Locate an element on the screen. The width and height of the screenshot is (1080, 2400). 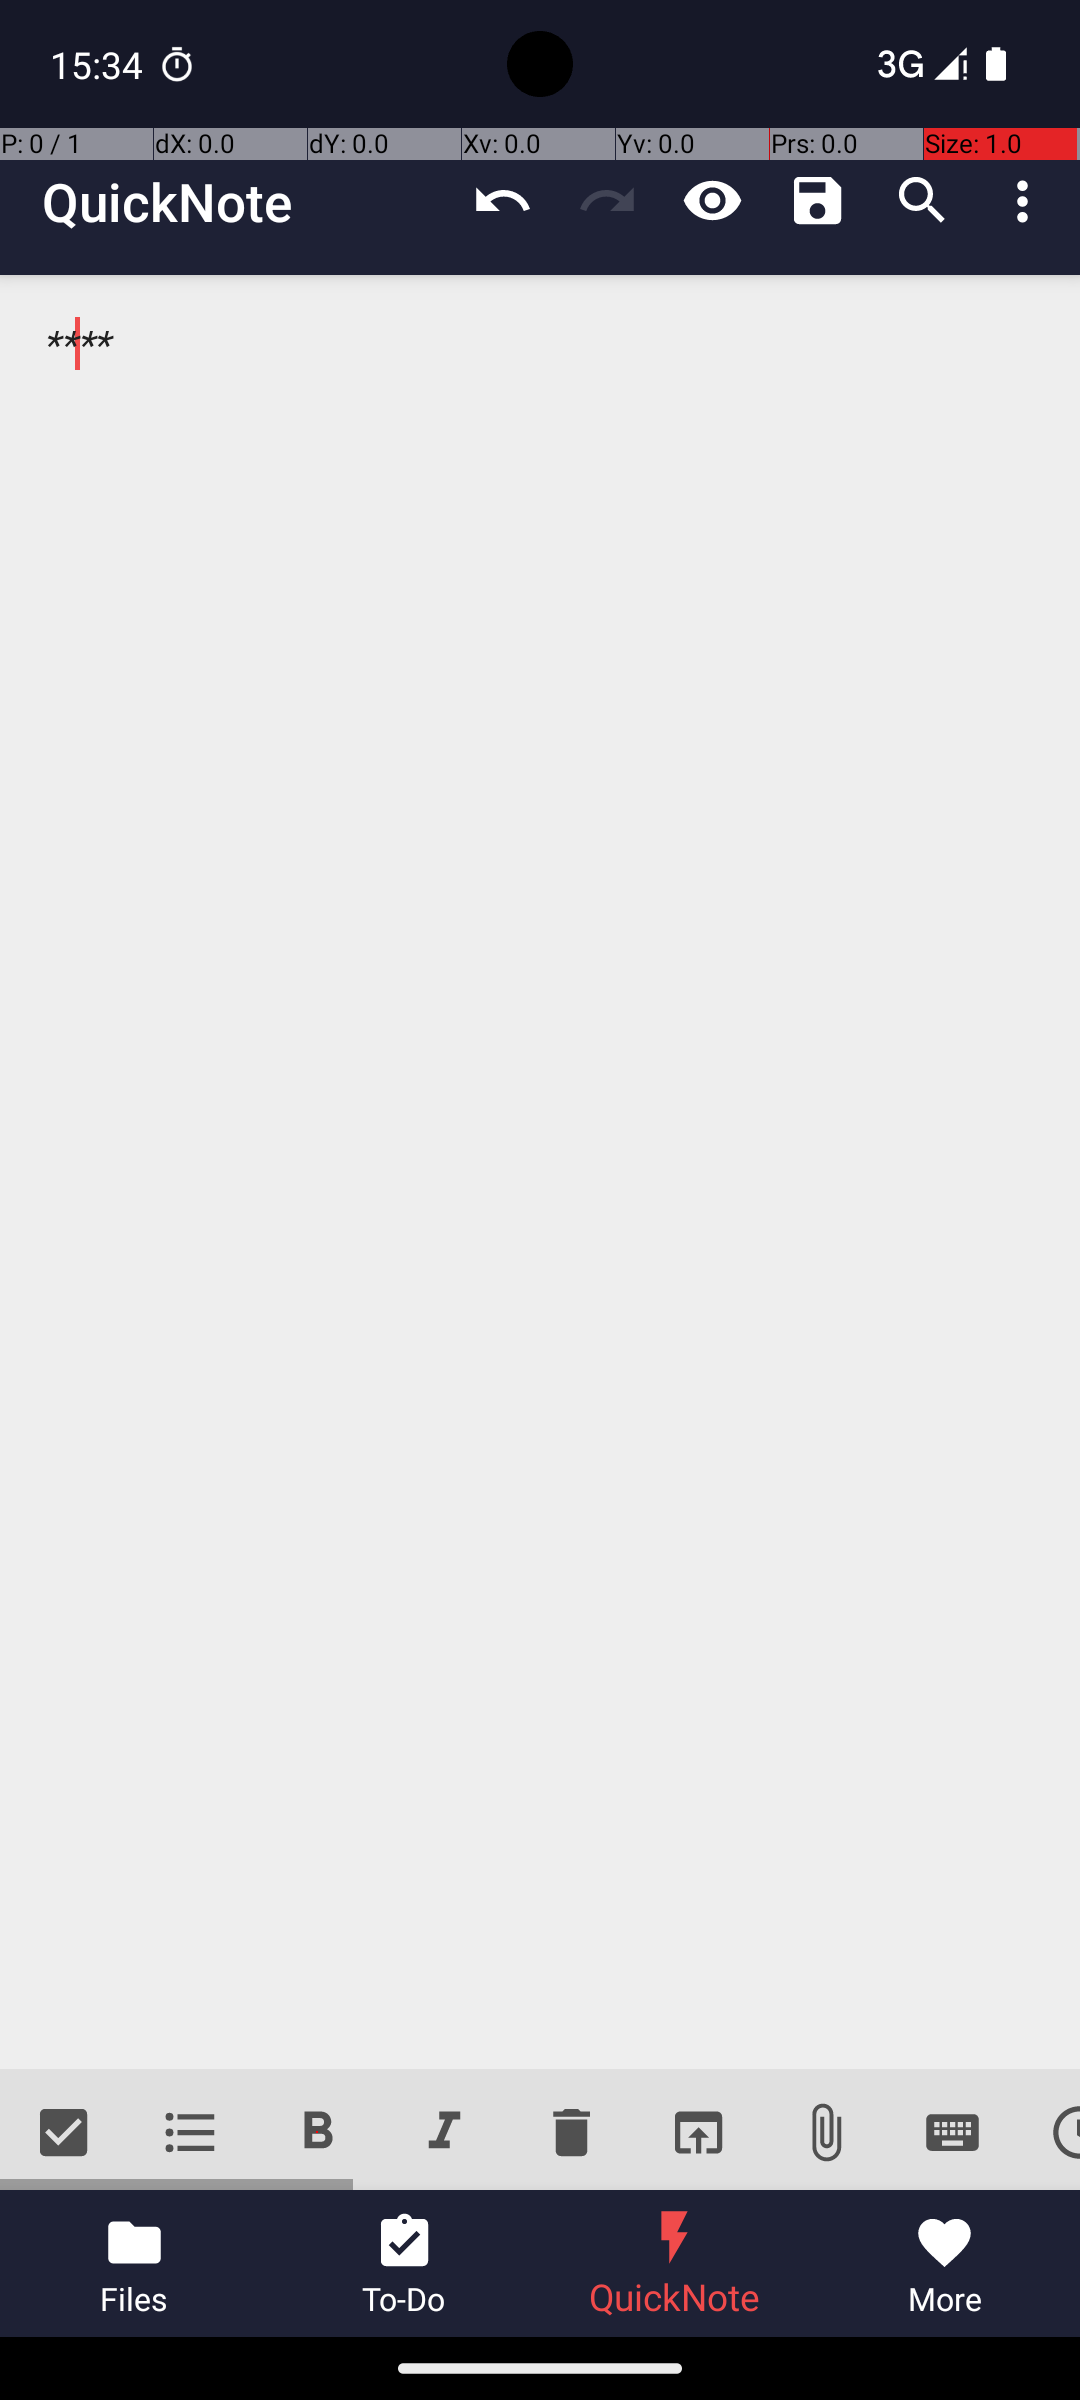
**** is located at coordinates (540, 1172).